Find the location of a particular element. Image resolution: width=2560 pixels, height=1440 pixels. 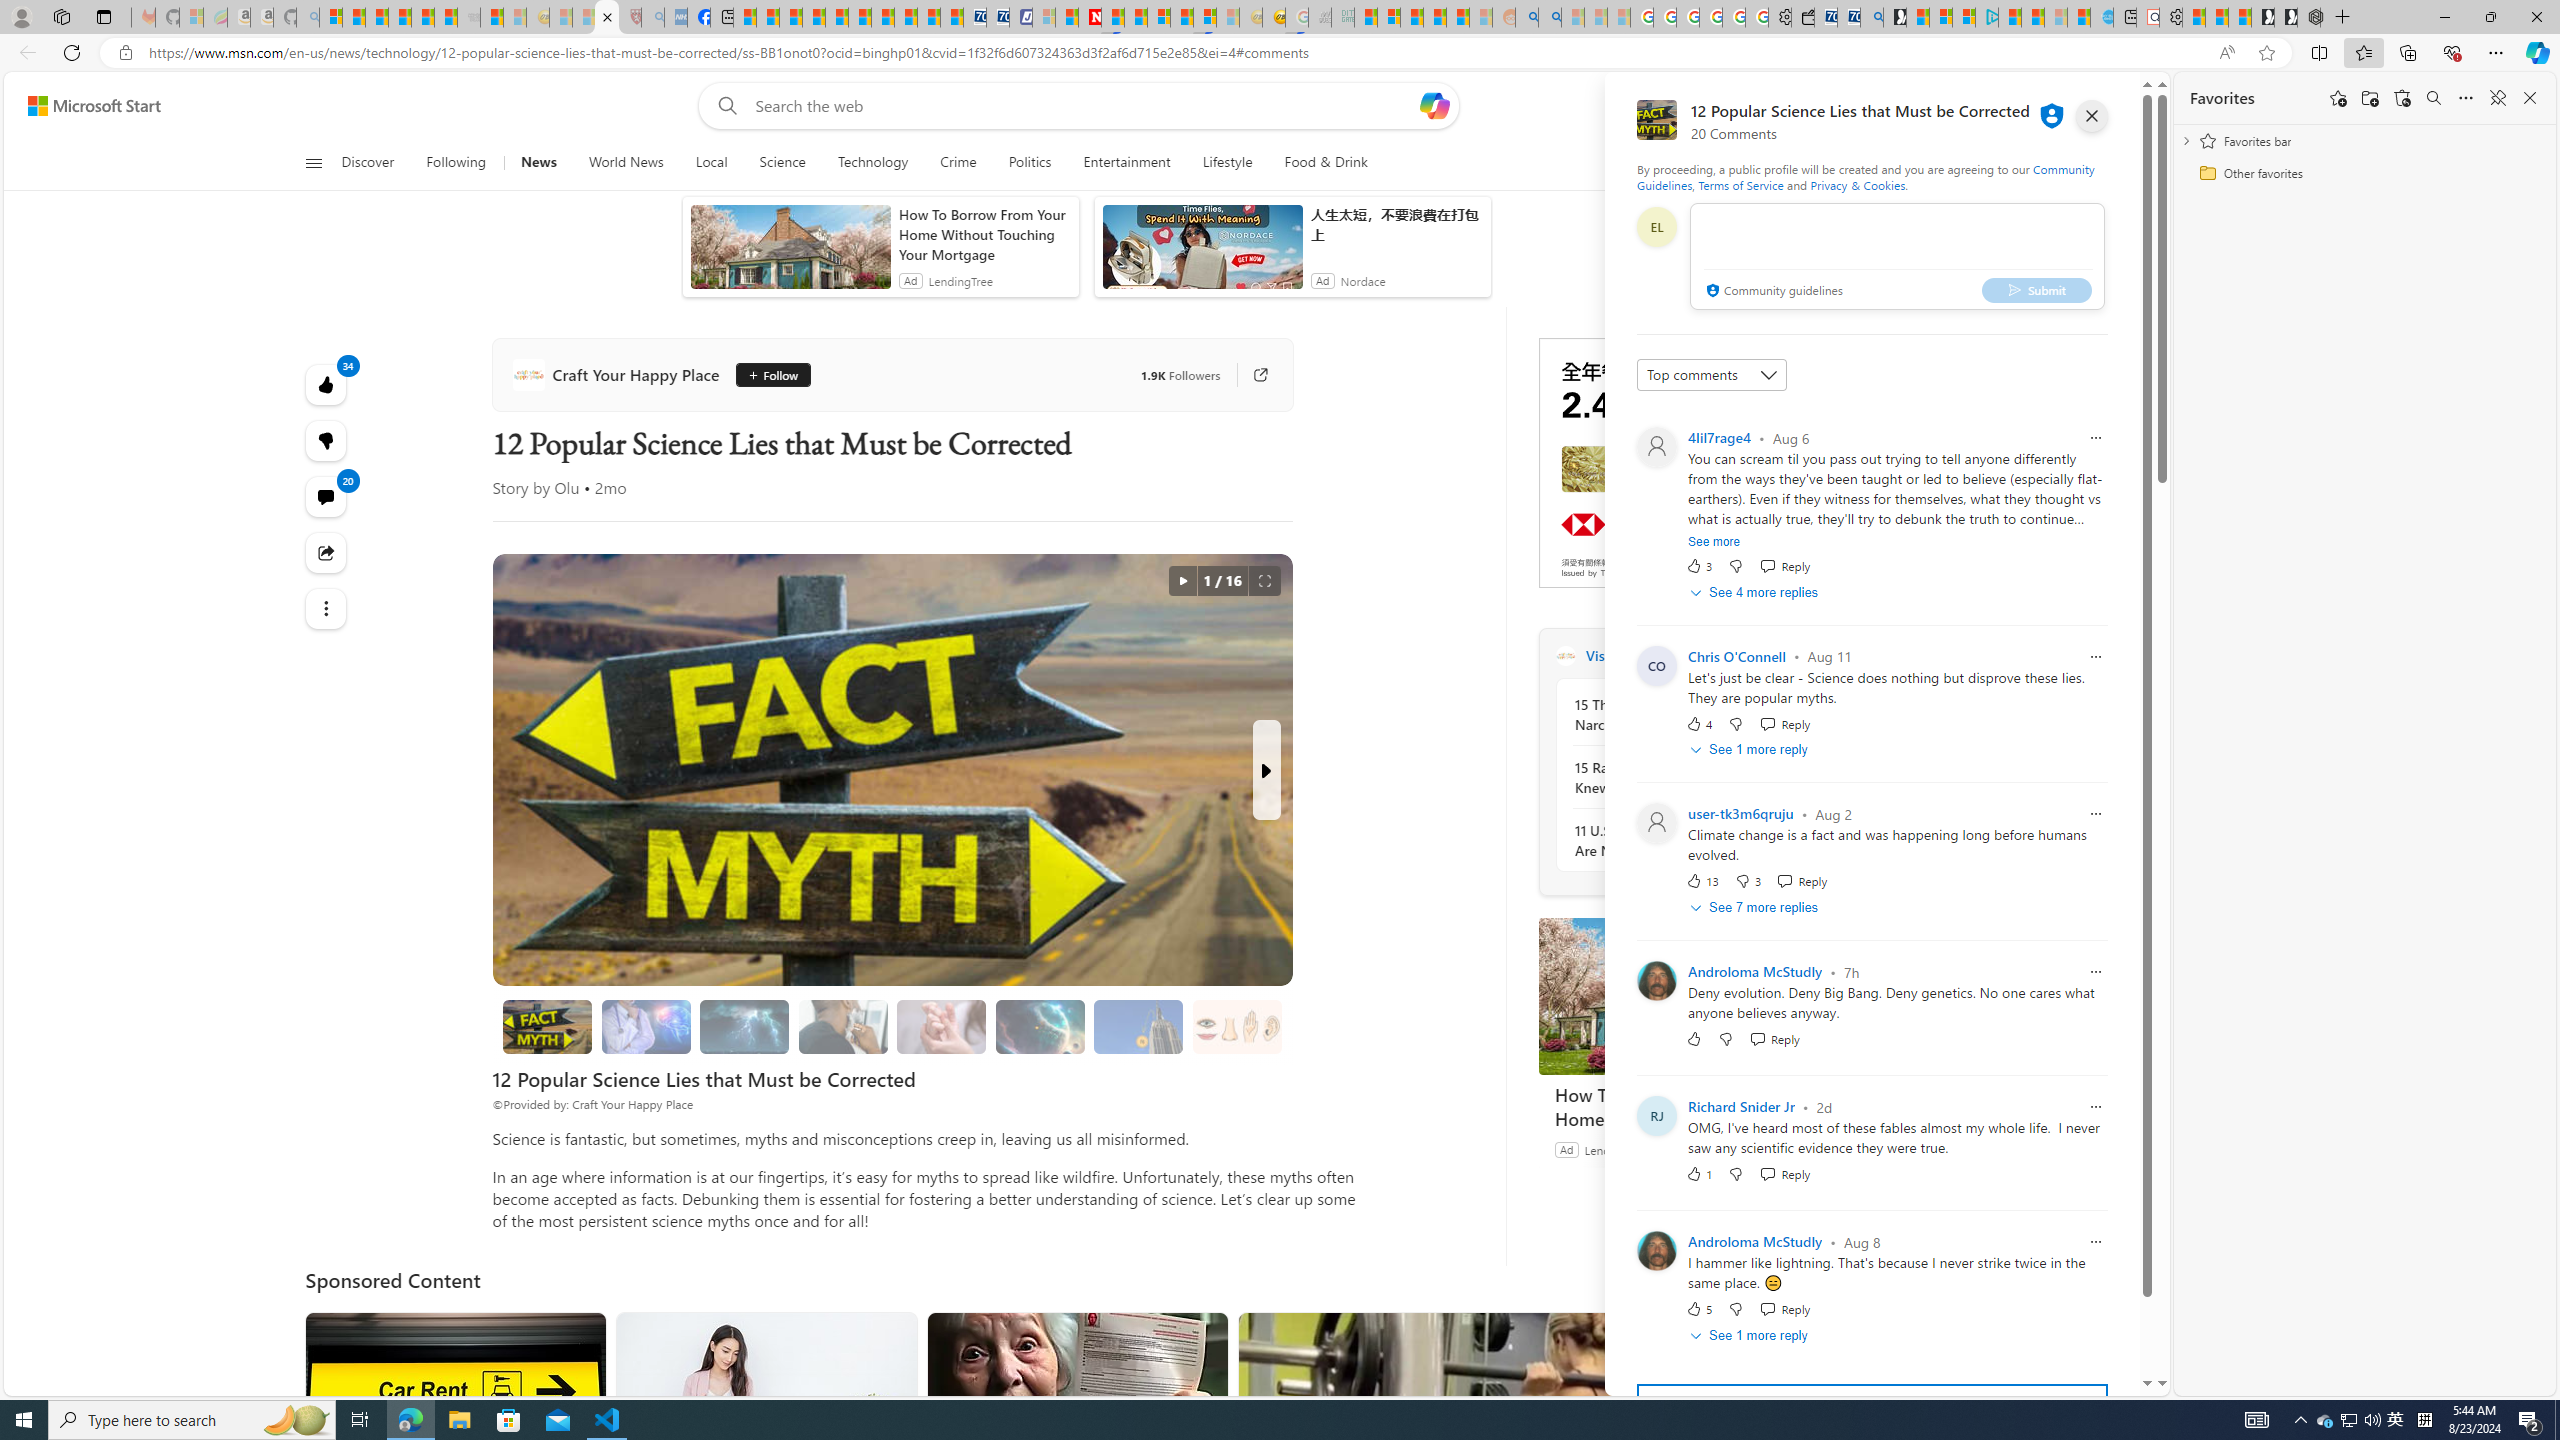

Class: qc-adchoices-icon is located at coordinates (1830, 345).